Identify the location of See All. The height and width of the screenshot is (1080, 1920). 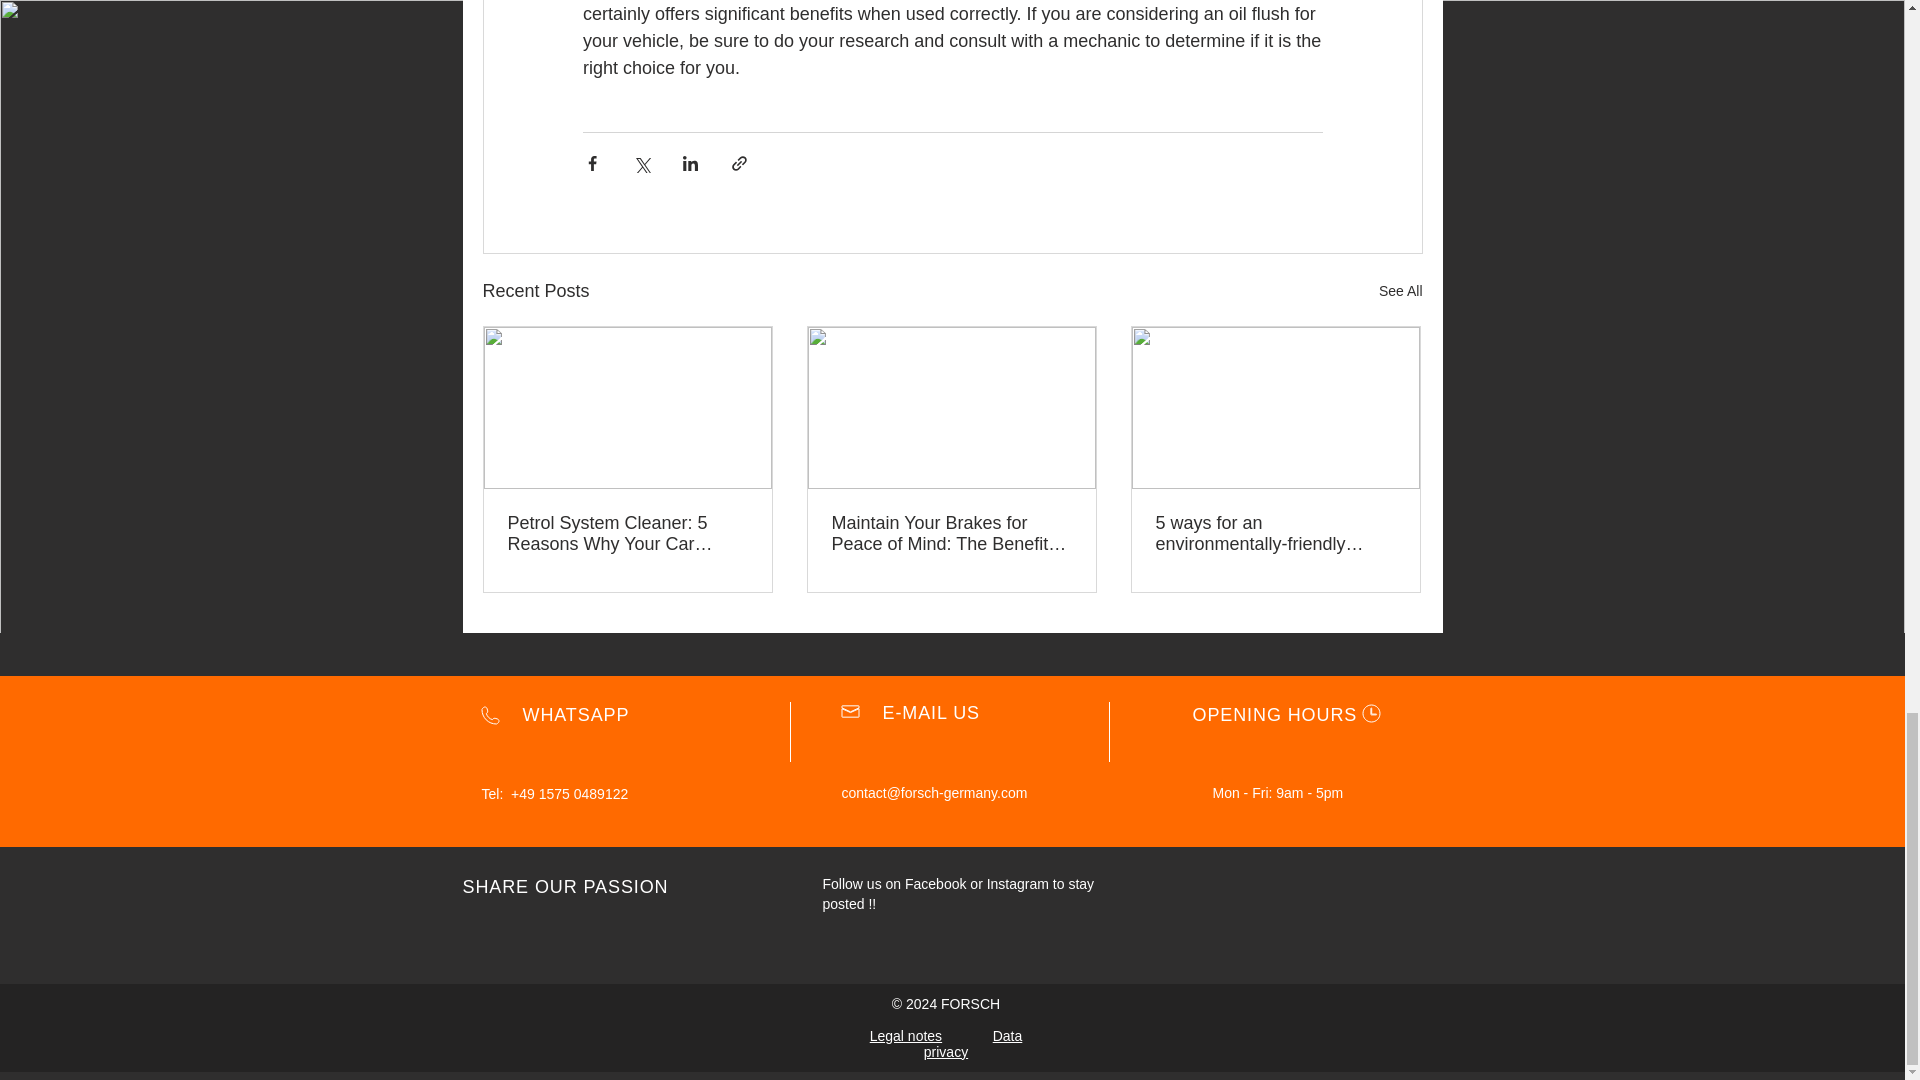
(1400, 290).